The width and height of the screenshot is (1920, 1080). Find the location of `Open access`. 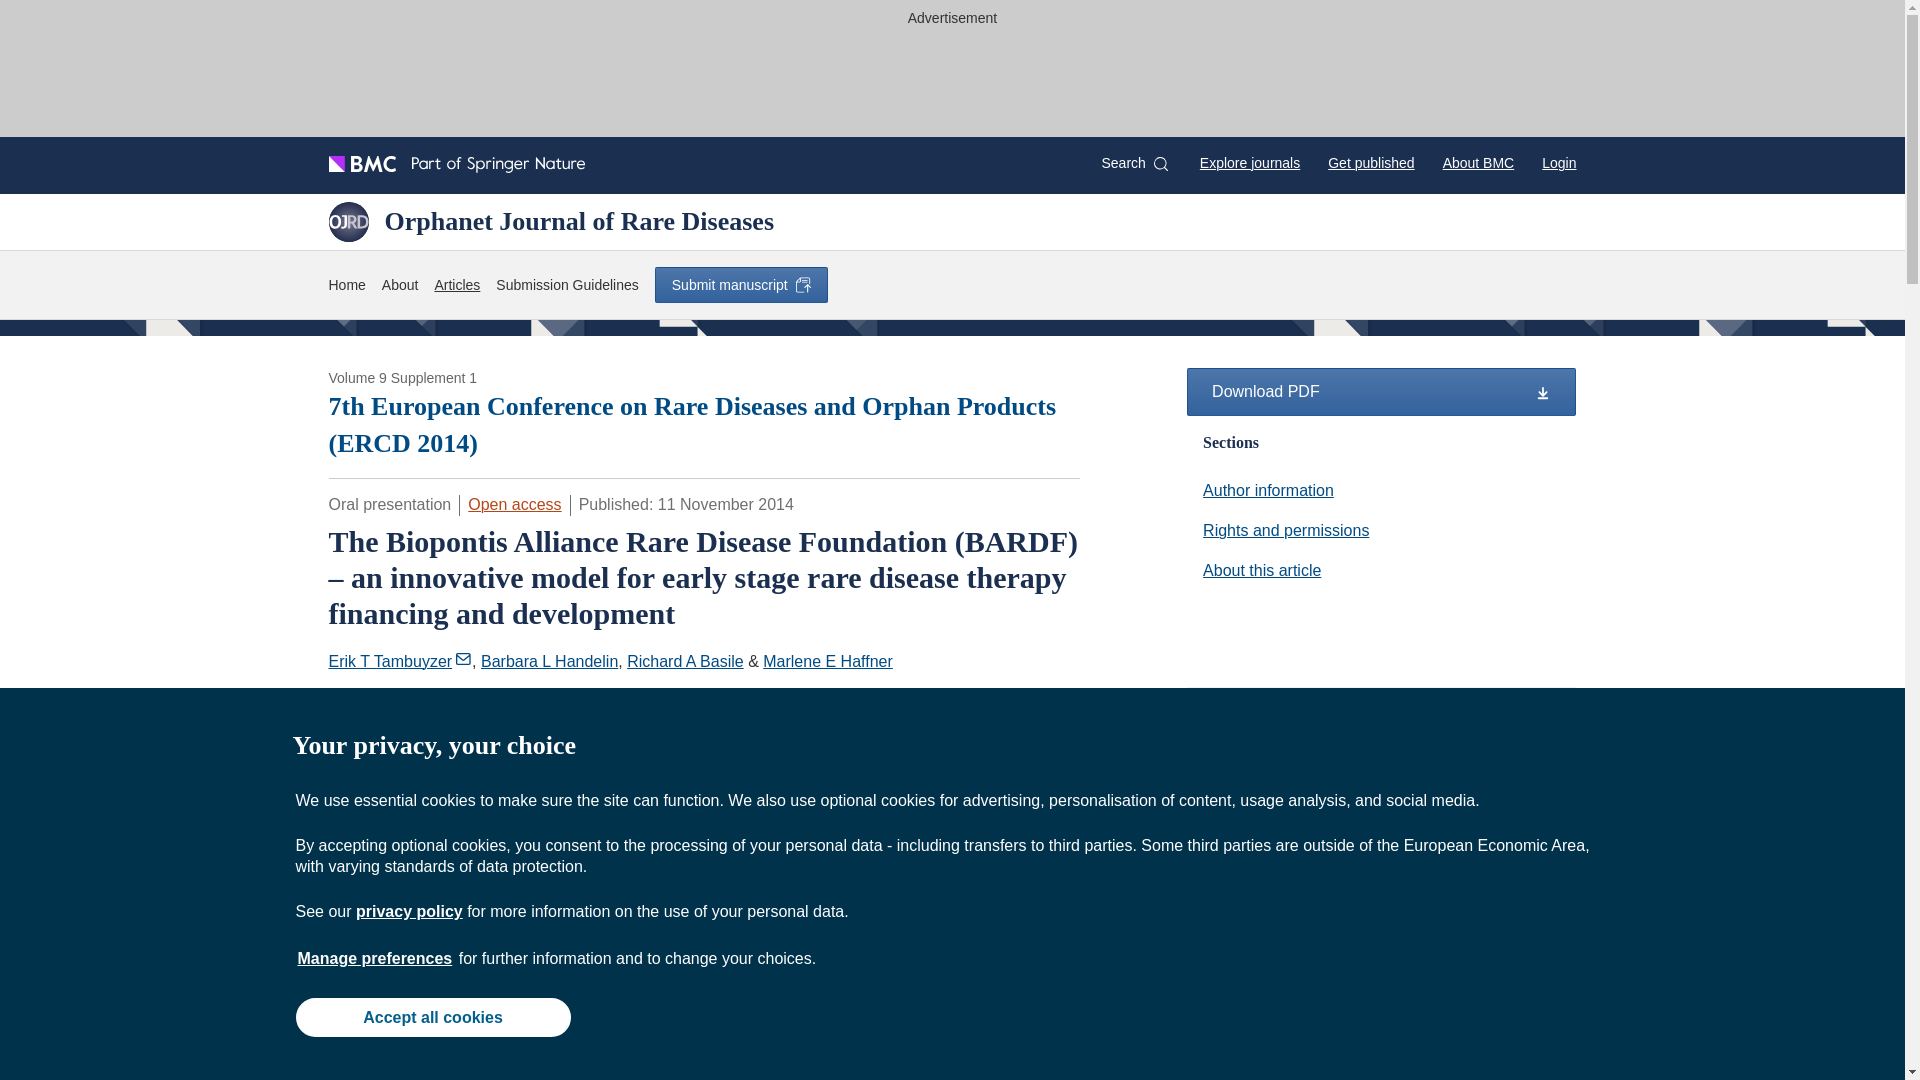

Open access is located at coordinates (514, 504).